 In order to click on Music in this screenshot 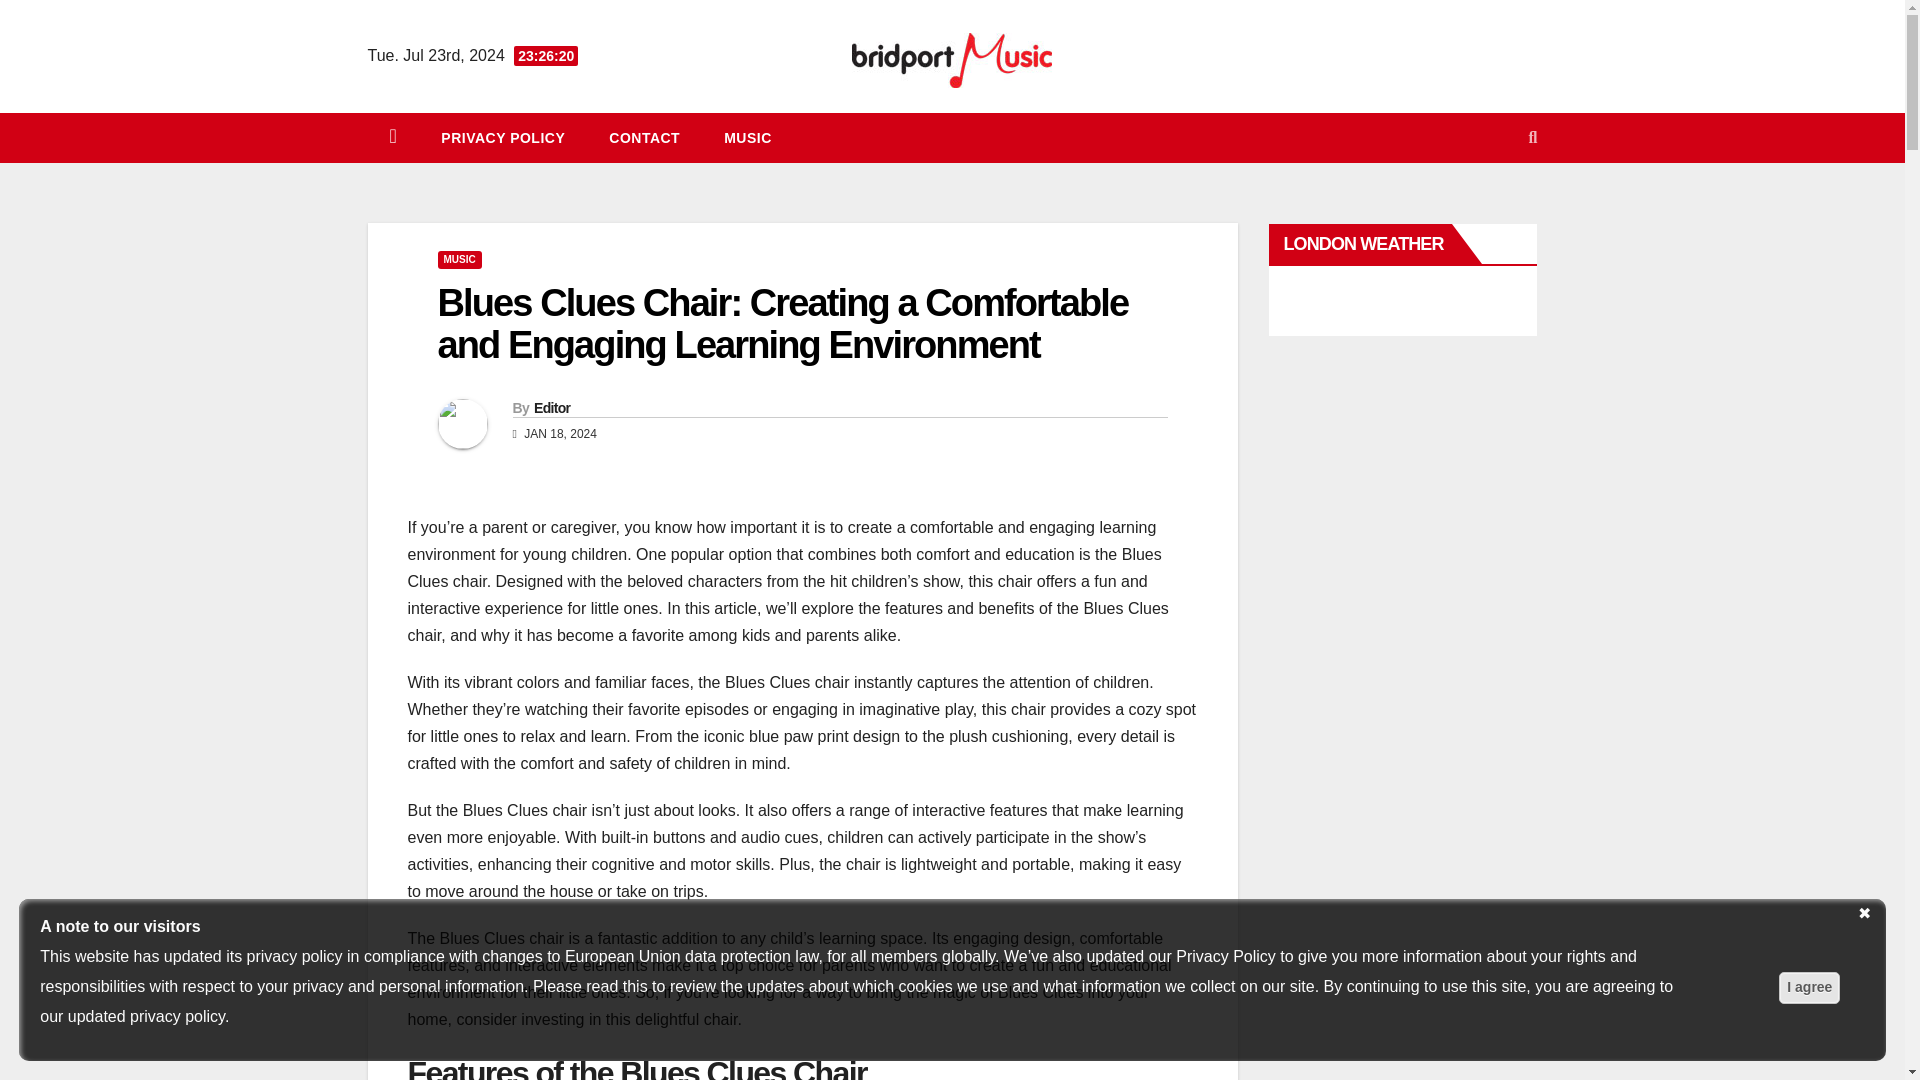, I will do `click(748, 138)`.